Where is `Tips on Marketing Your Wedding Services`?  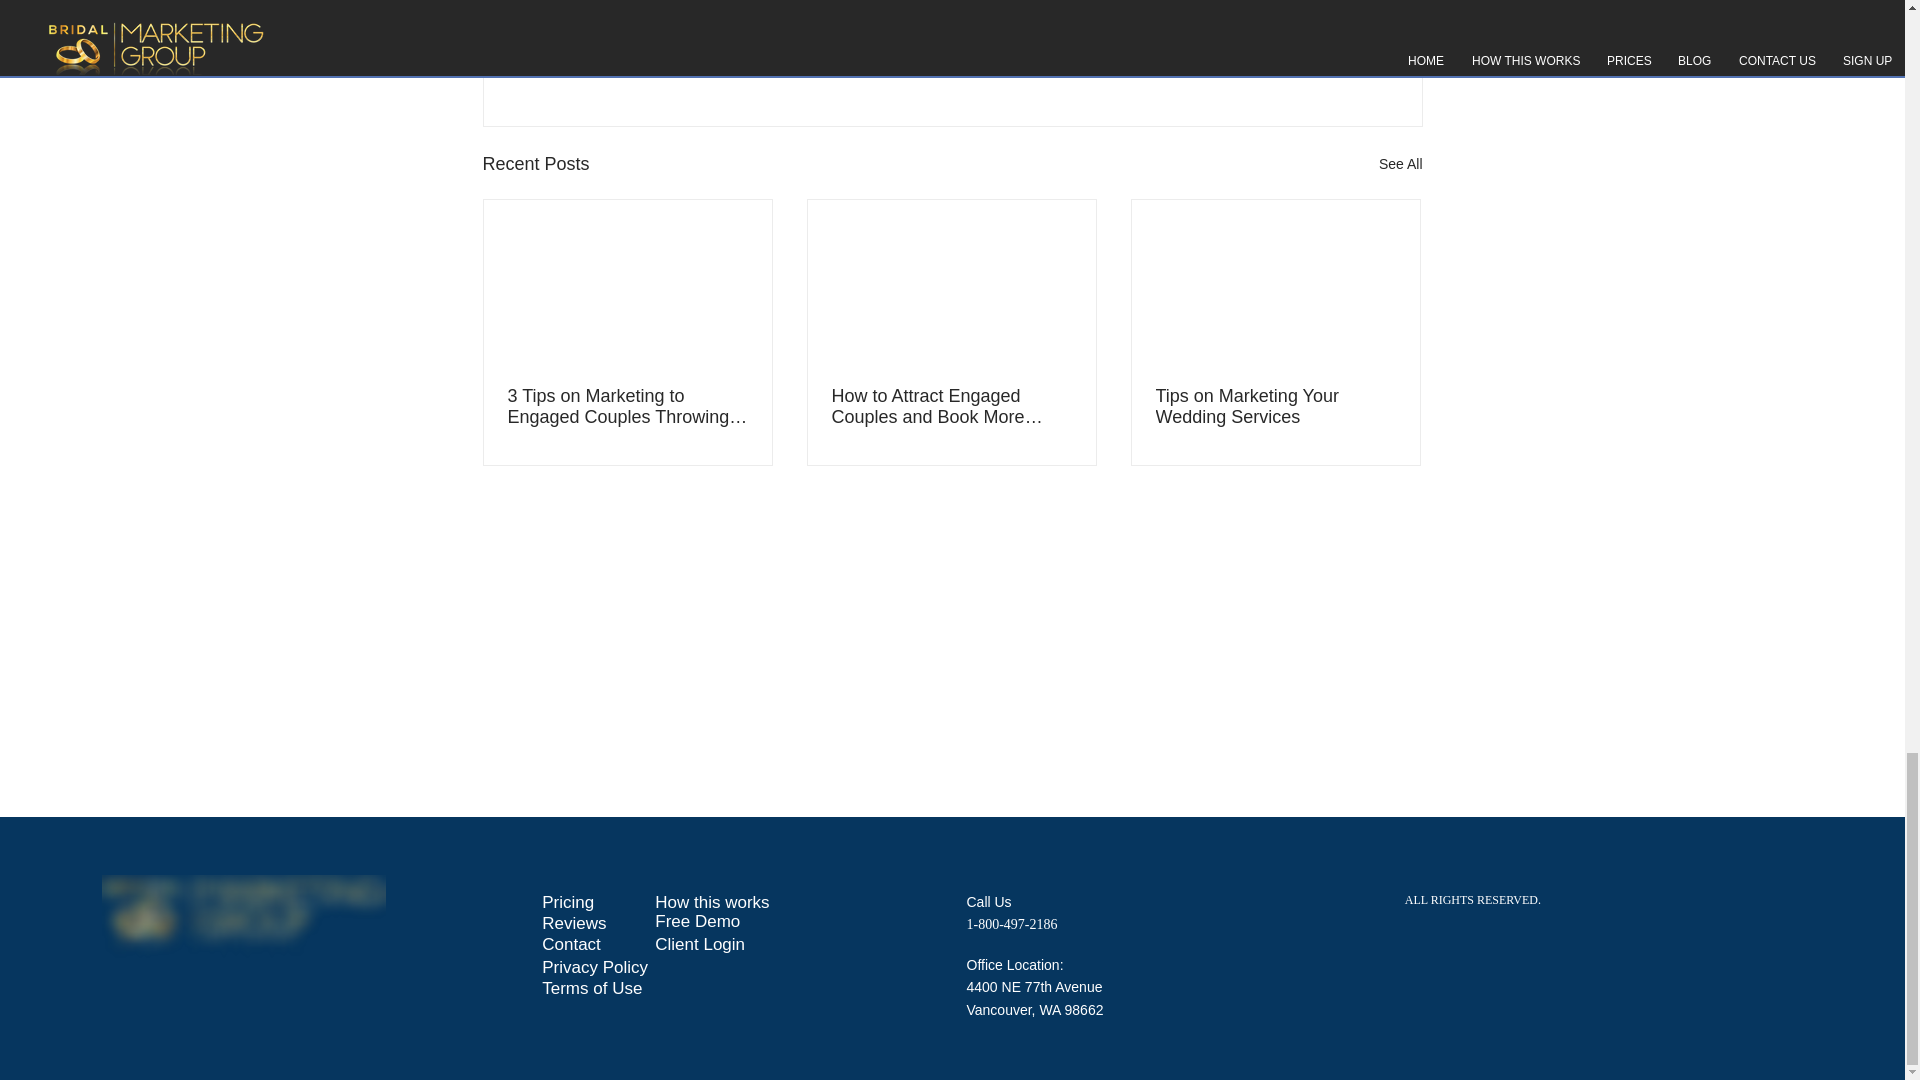
Tips on Marketing Your Wedding Services is located at coordinates (1275, 406).